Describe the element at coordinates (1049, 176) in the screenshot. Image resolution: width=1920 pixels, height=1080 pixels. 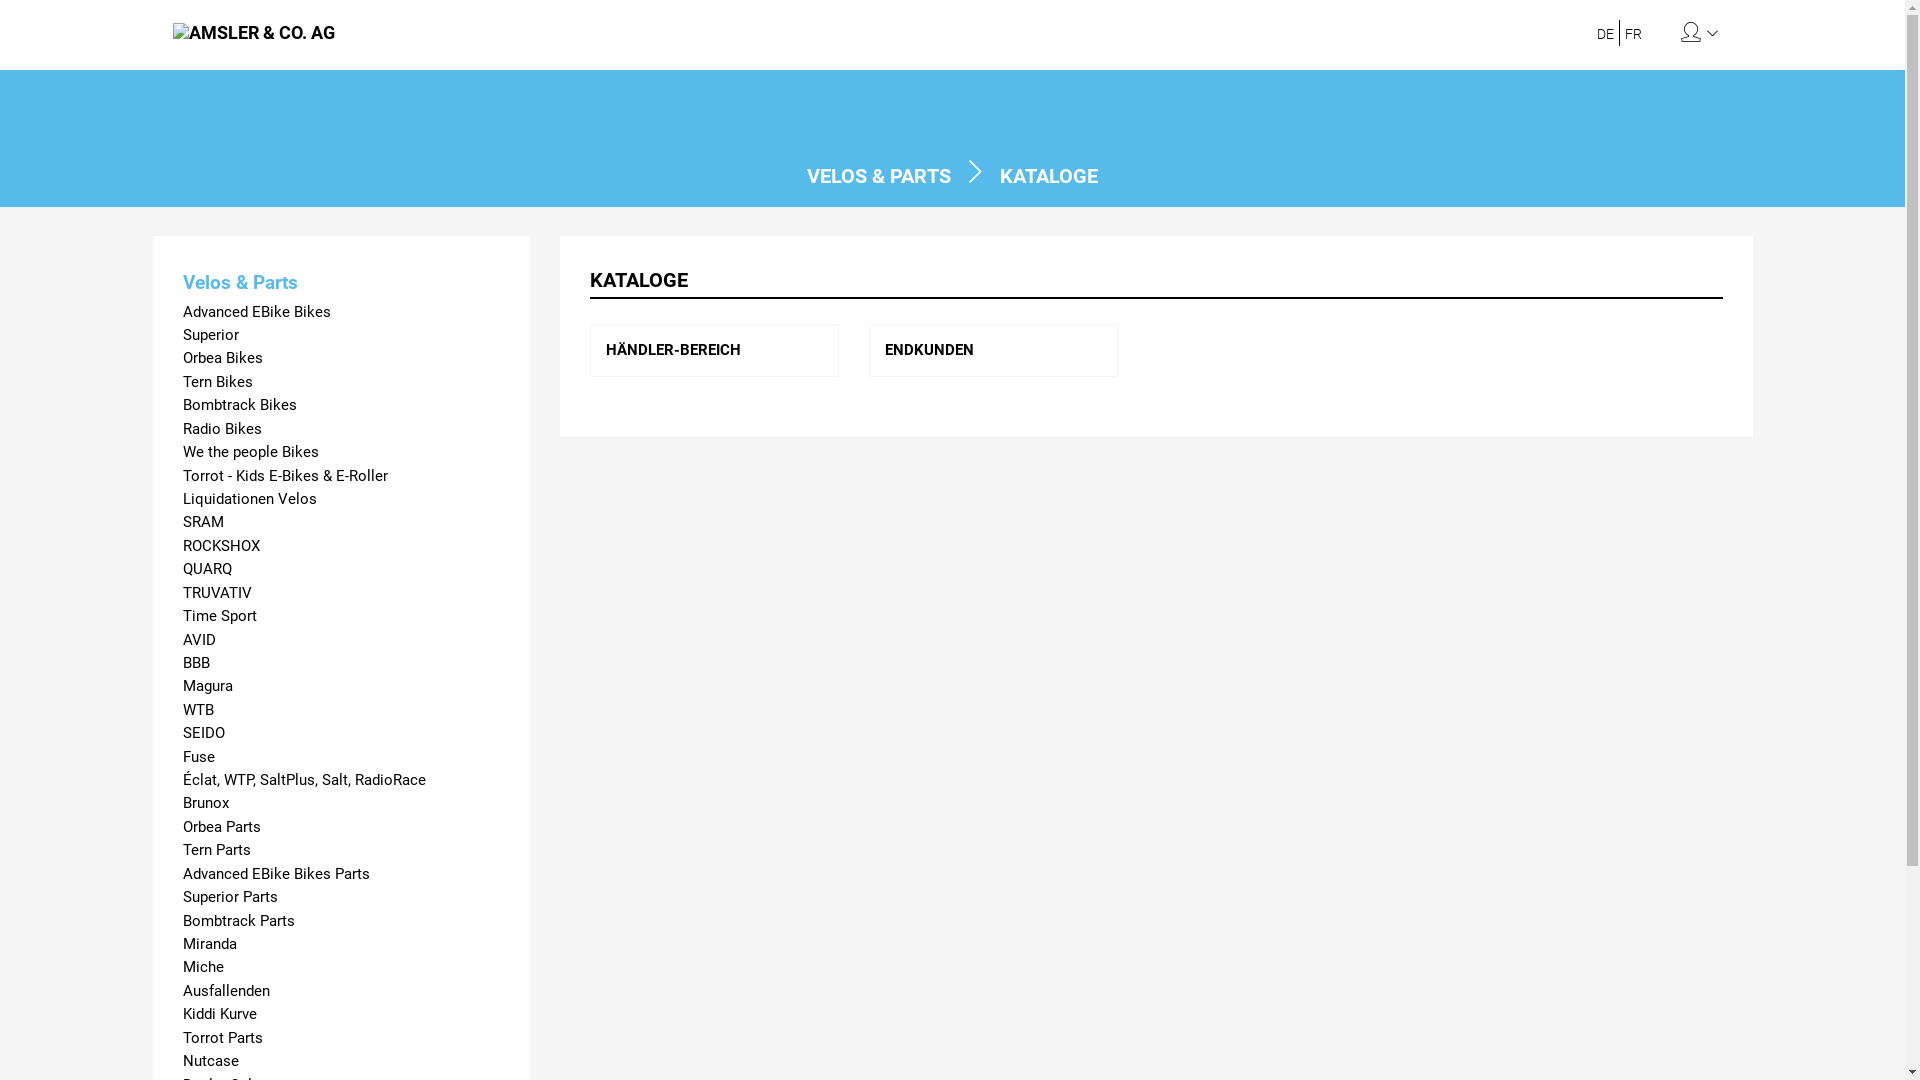
I see `KATALOGE` at that location.